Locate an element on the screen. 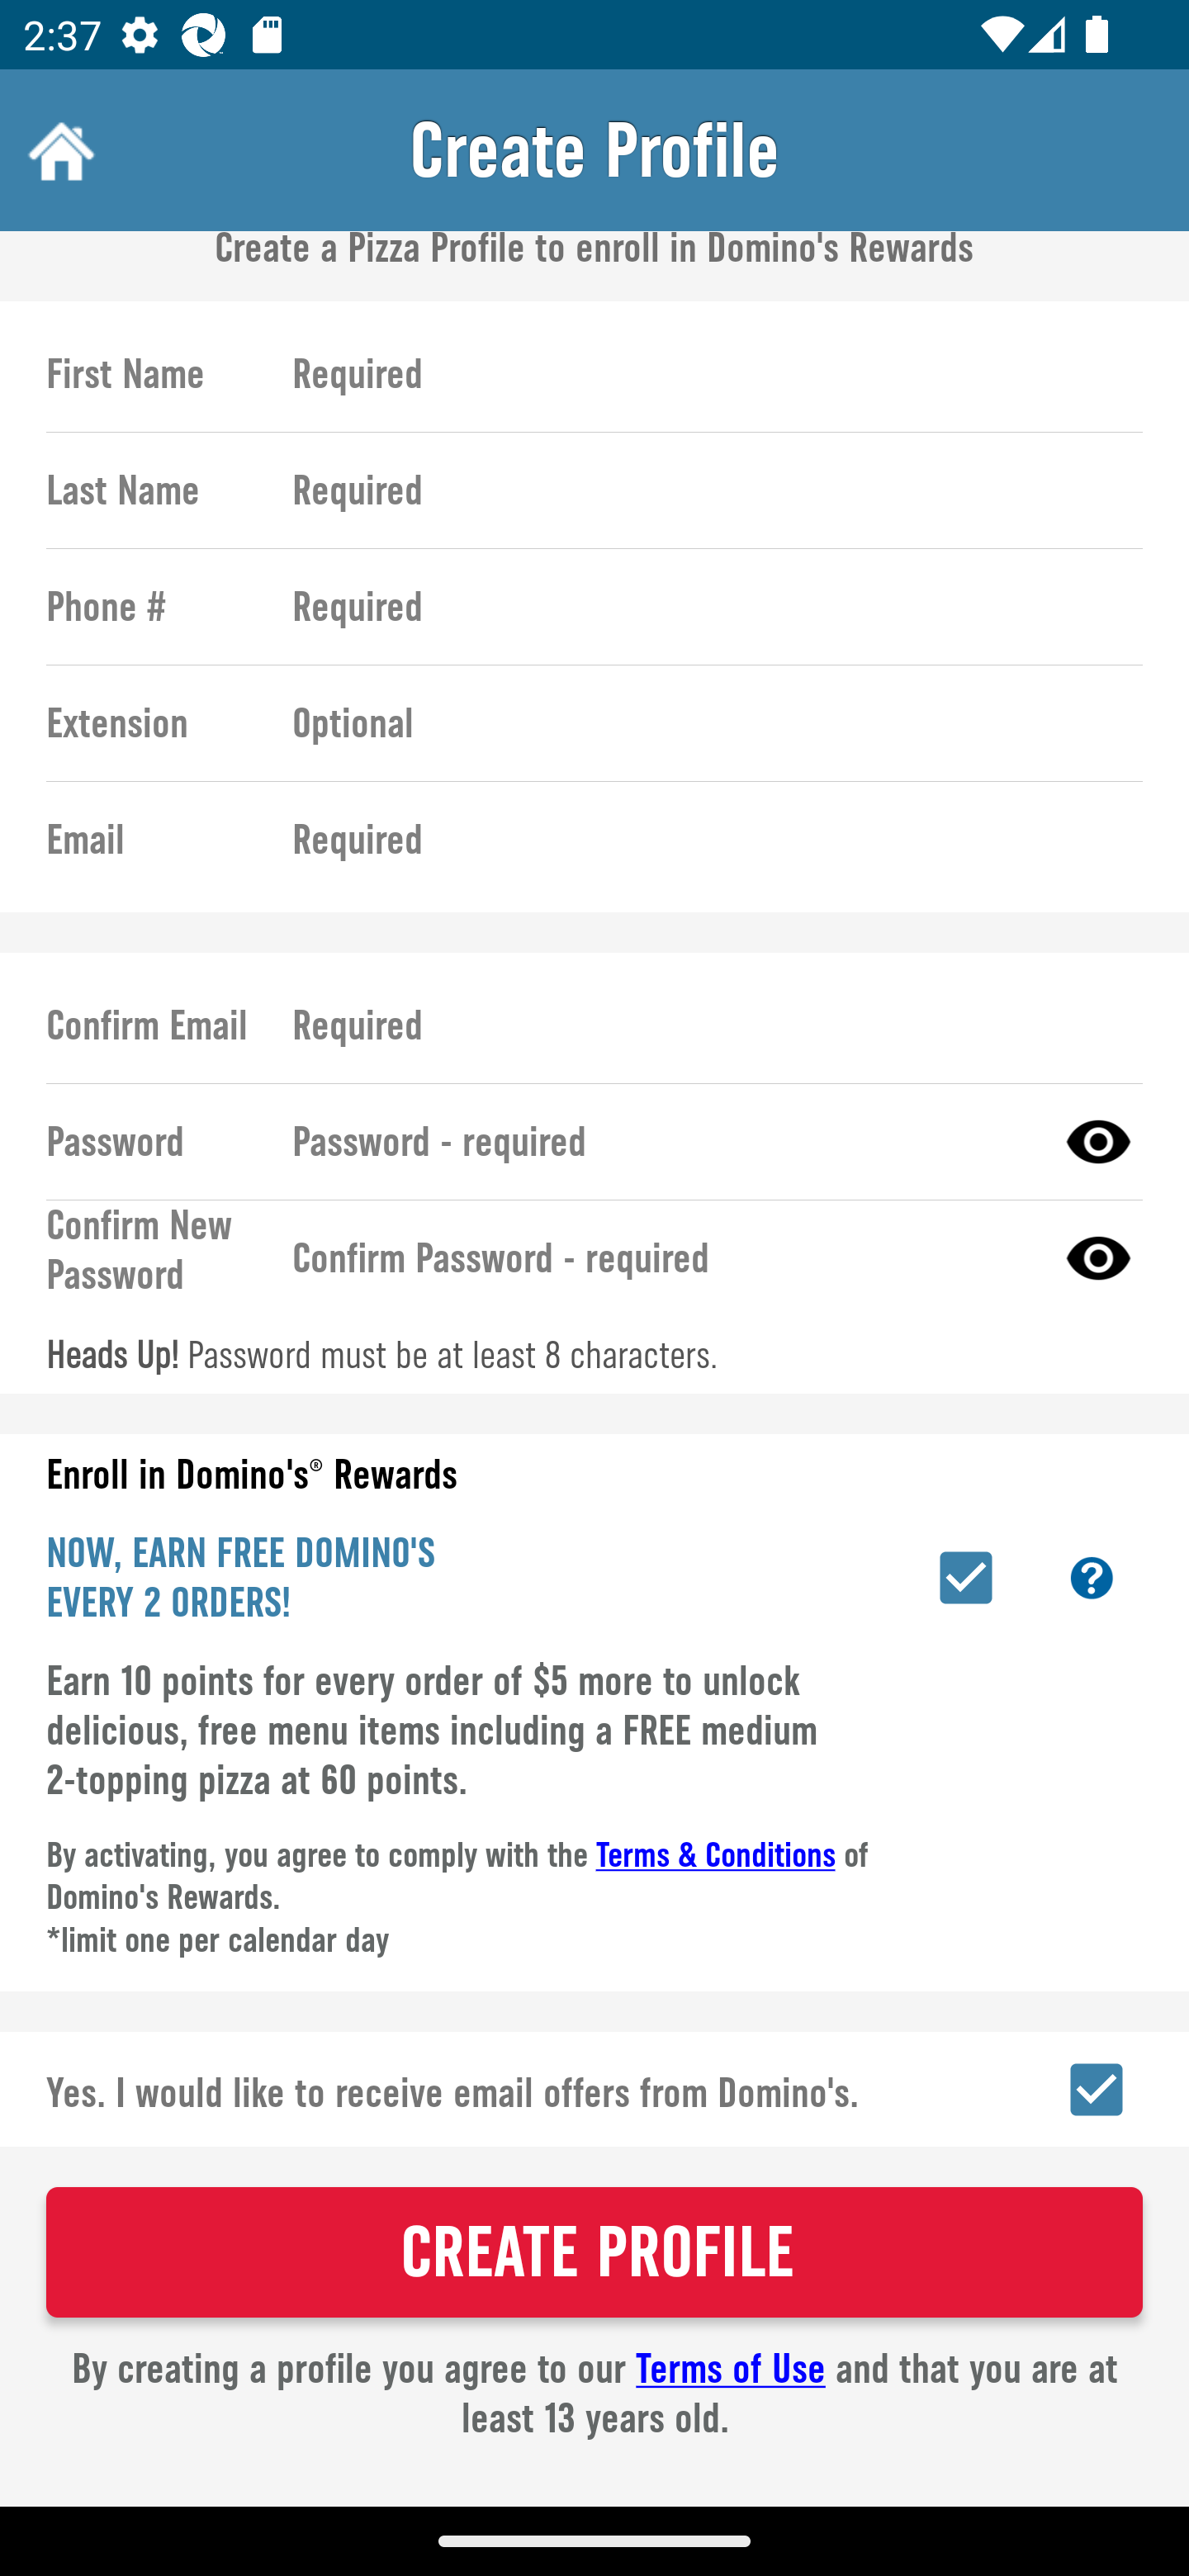  Home is located at coordinates (58, 150).